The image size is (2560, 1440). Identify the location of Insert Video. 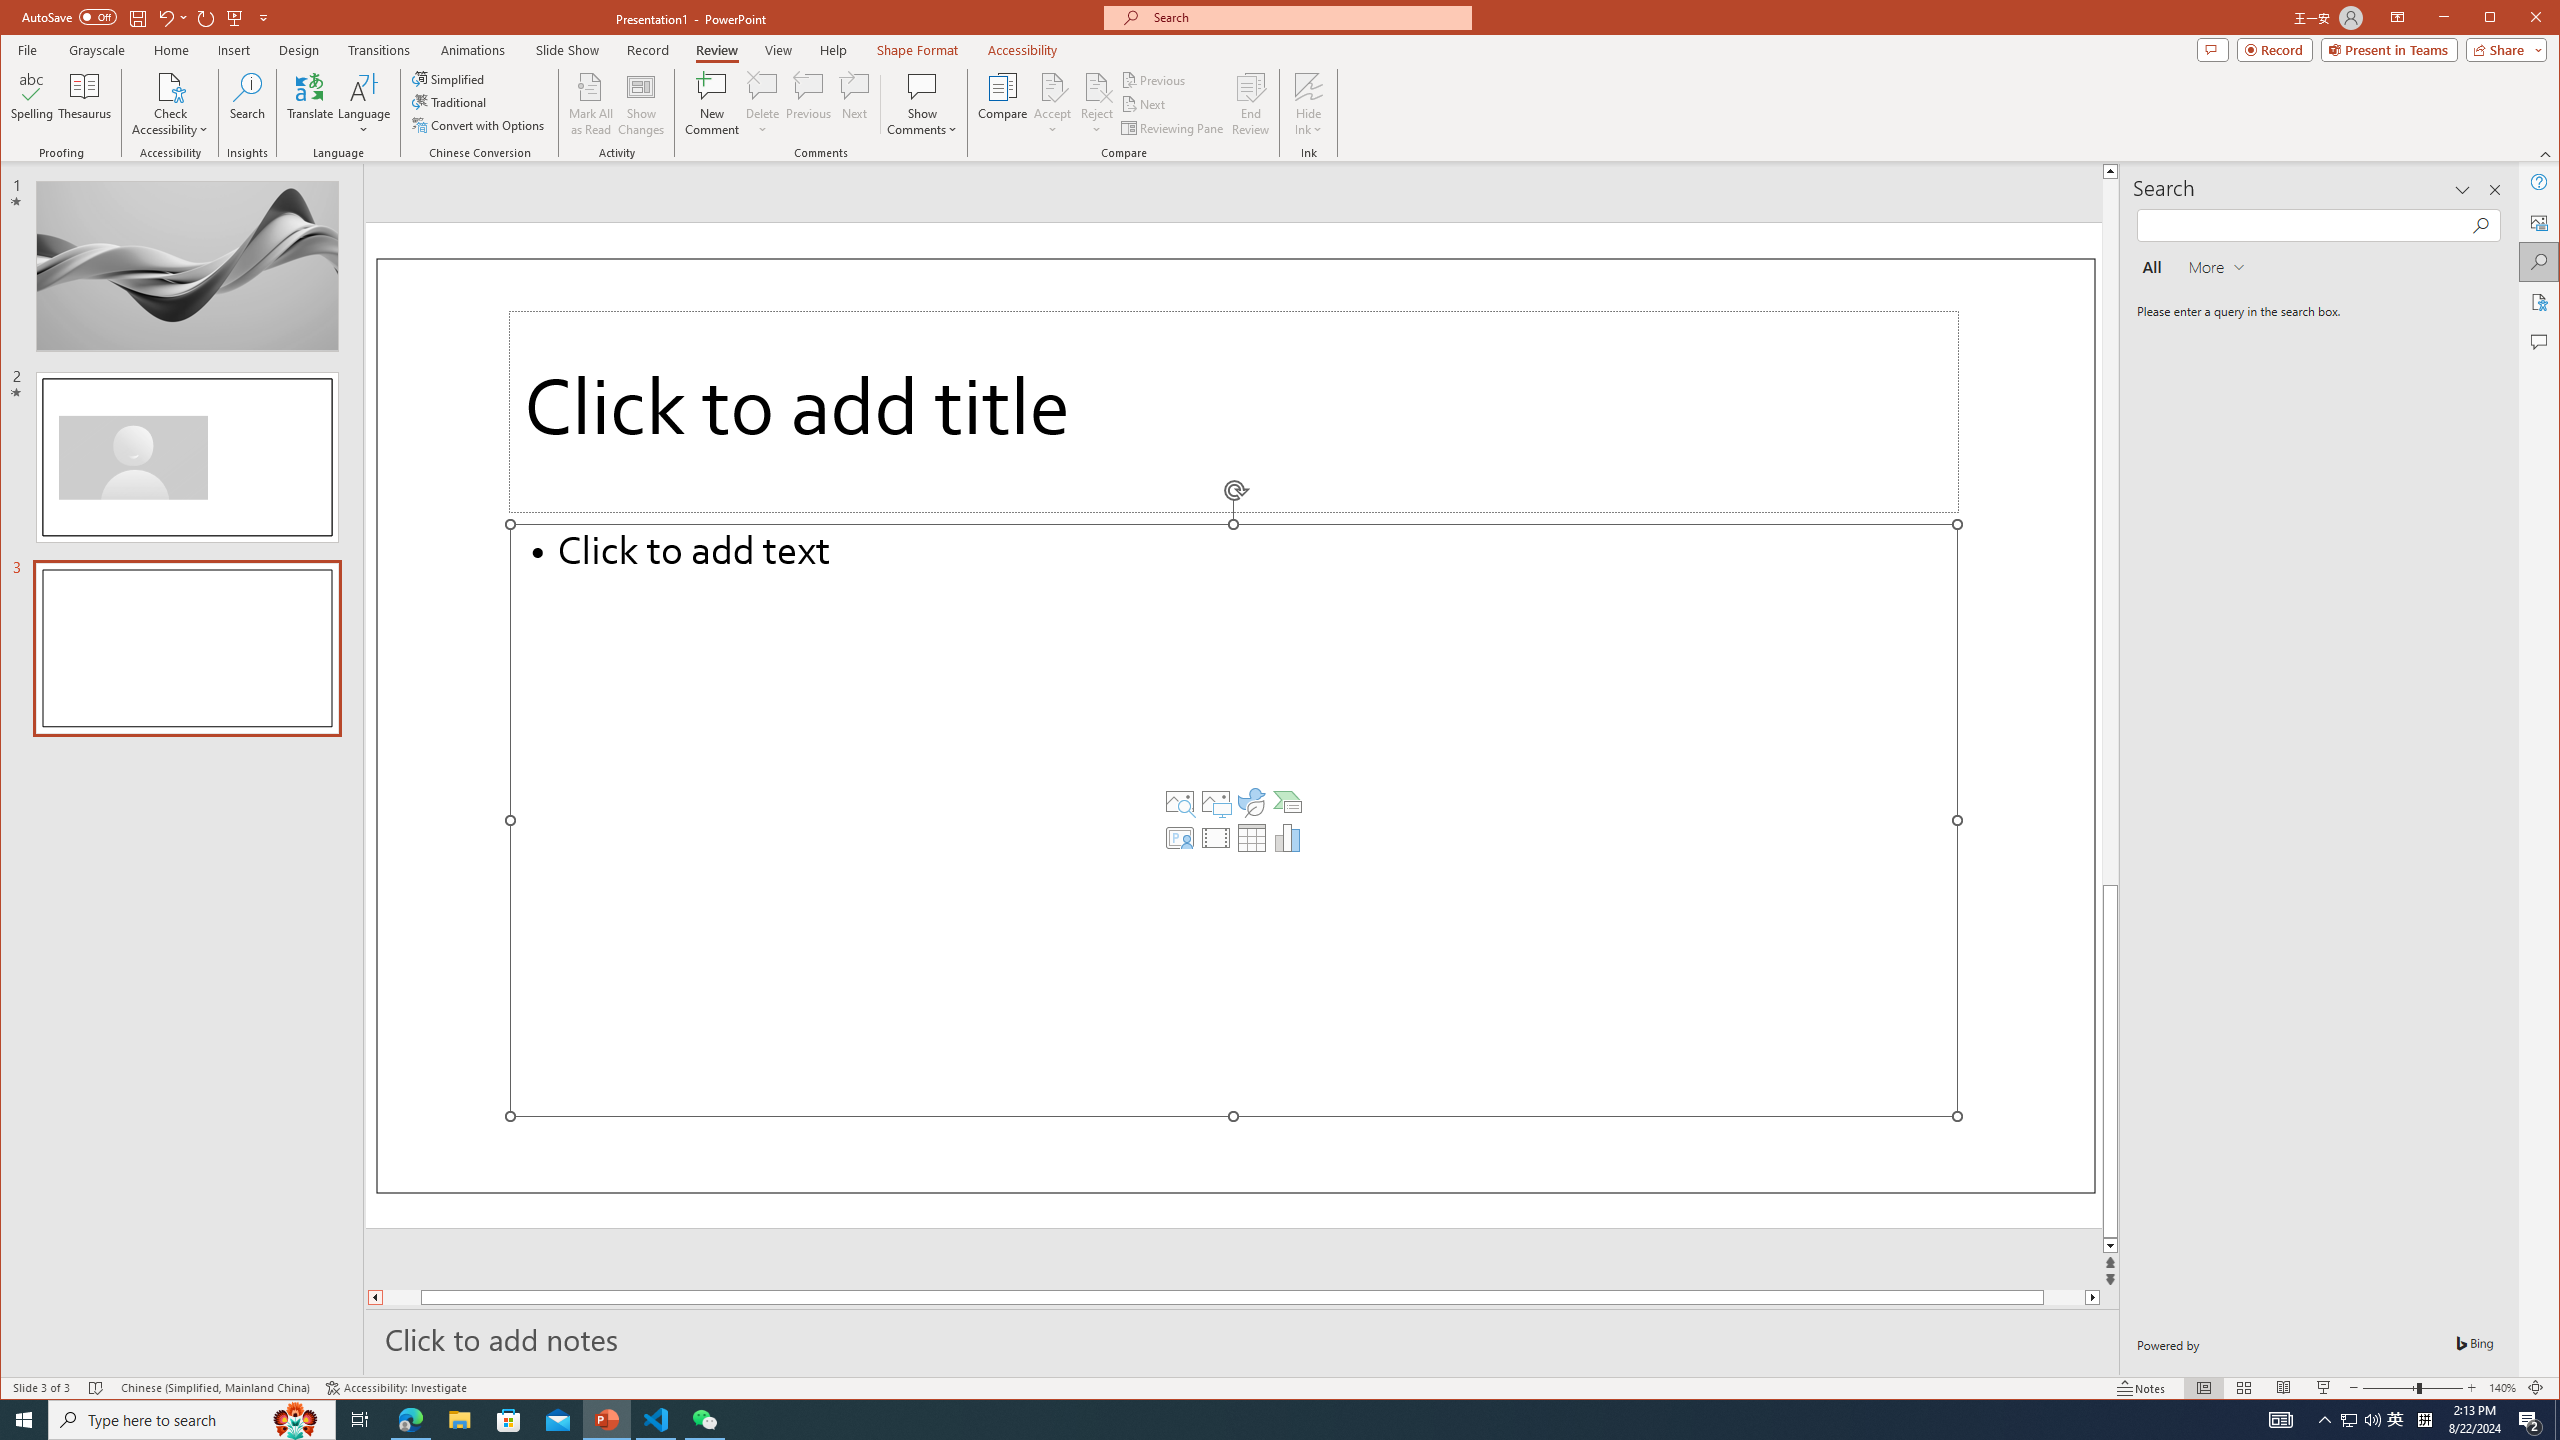
(1216, 838).